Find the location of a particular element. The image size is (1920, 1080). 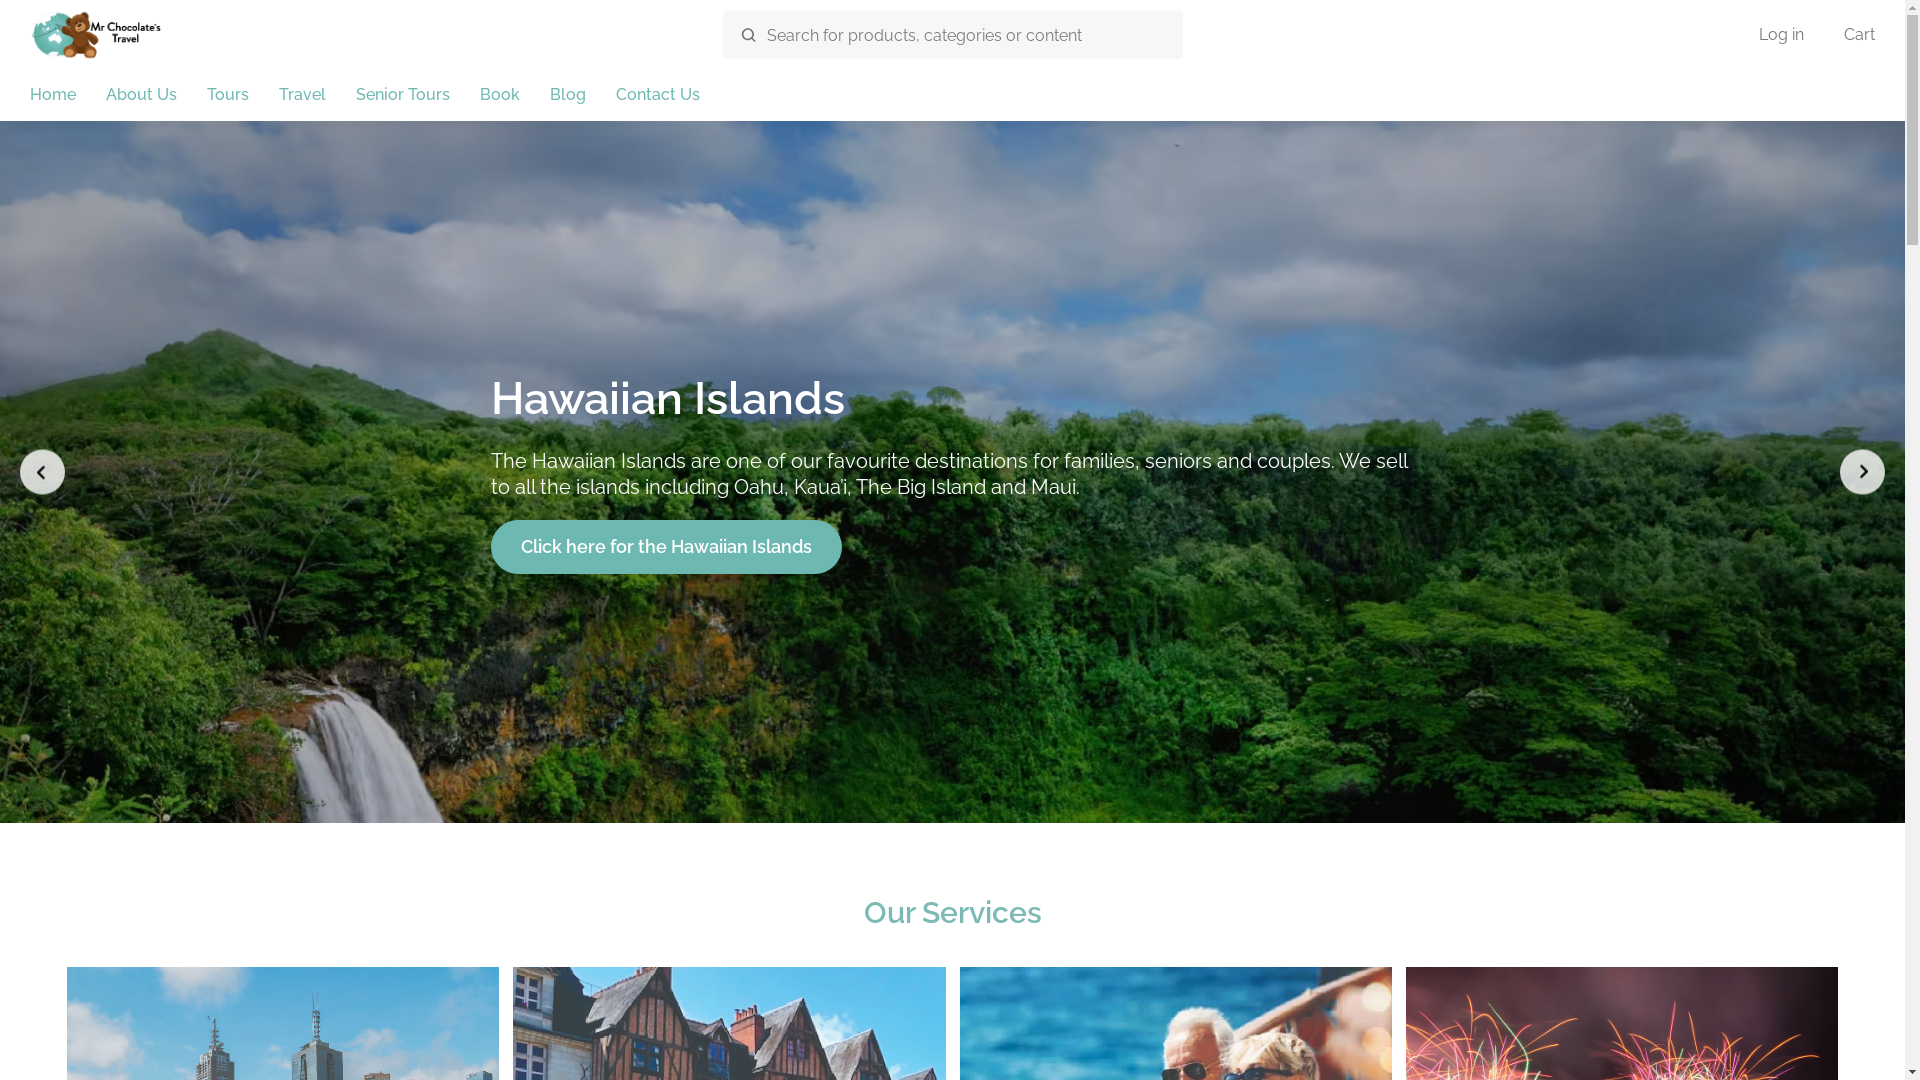

Blog is located at coordinates (568, 96).